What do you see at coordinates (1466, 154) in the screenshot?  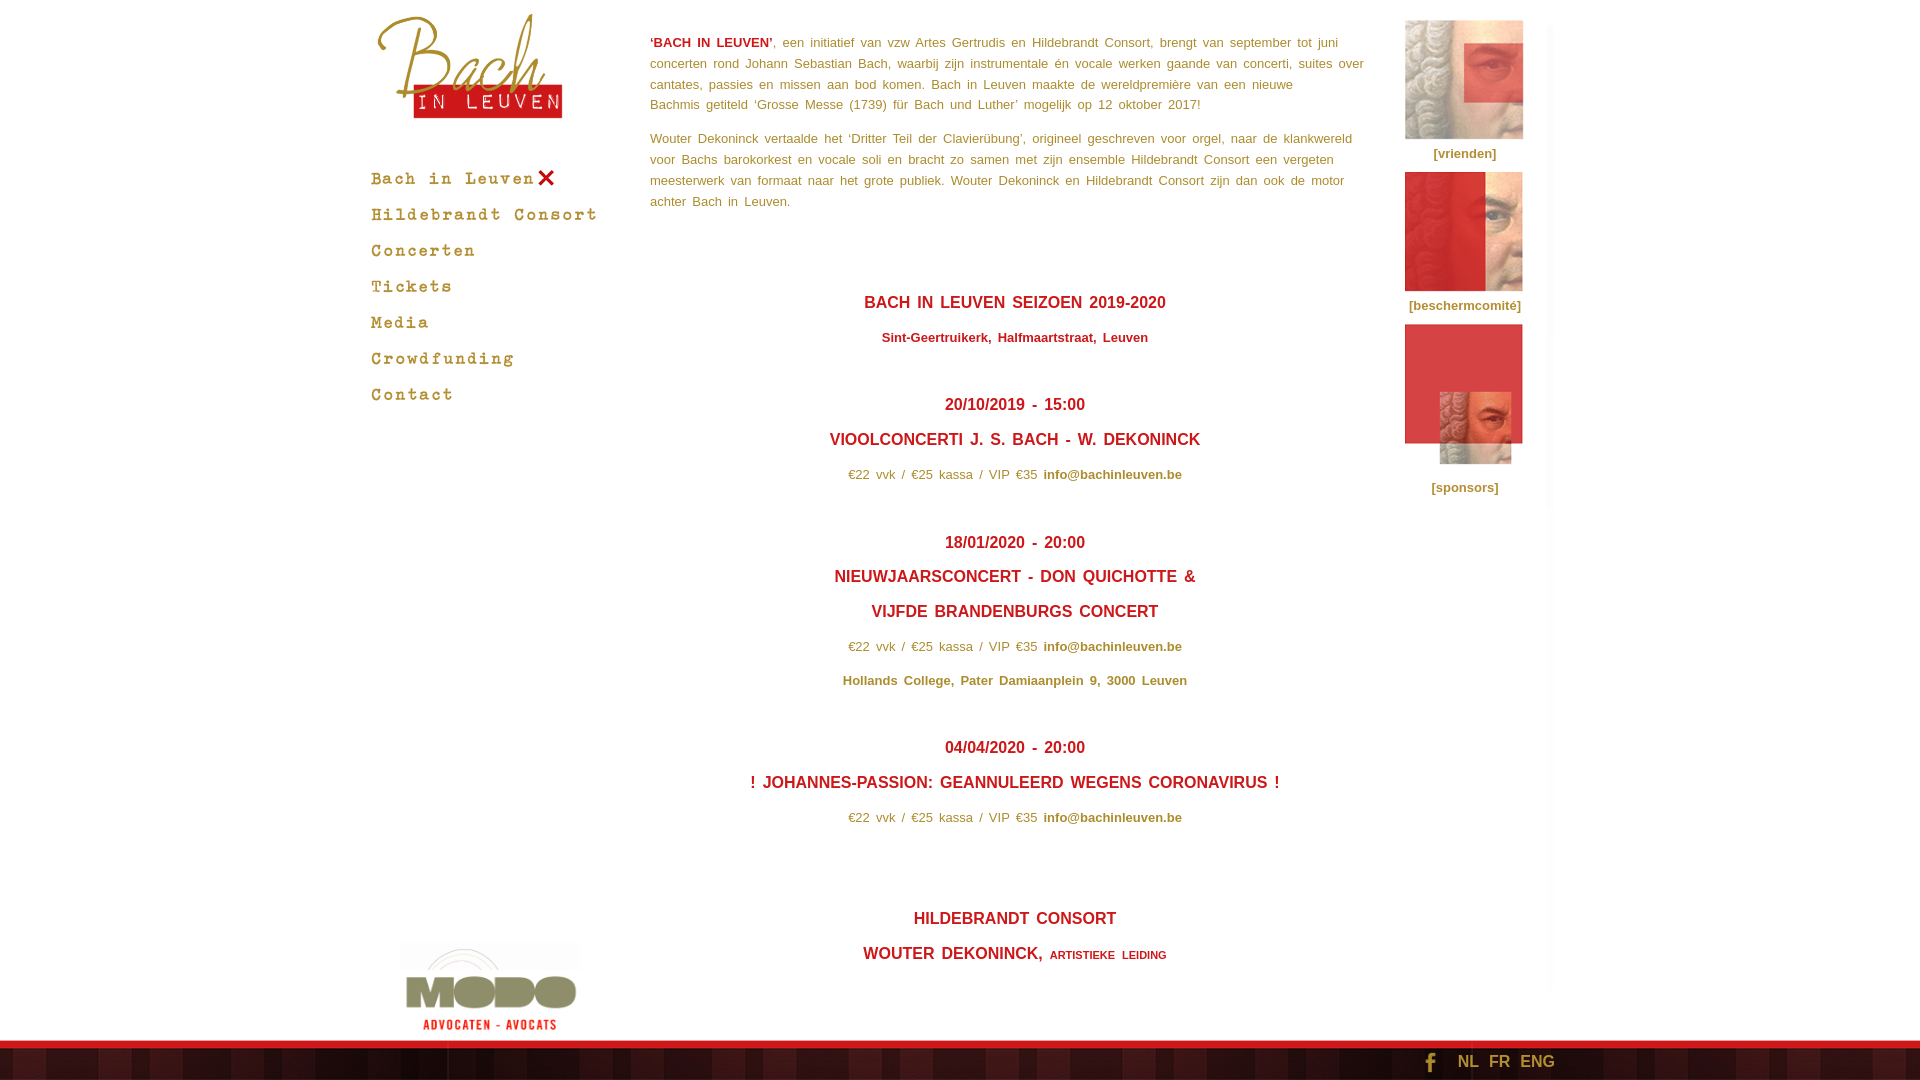 I see `[vrienden]` at bounding box center [1466, 154].